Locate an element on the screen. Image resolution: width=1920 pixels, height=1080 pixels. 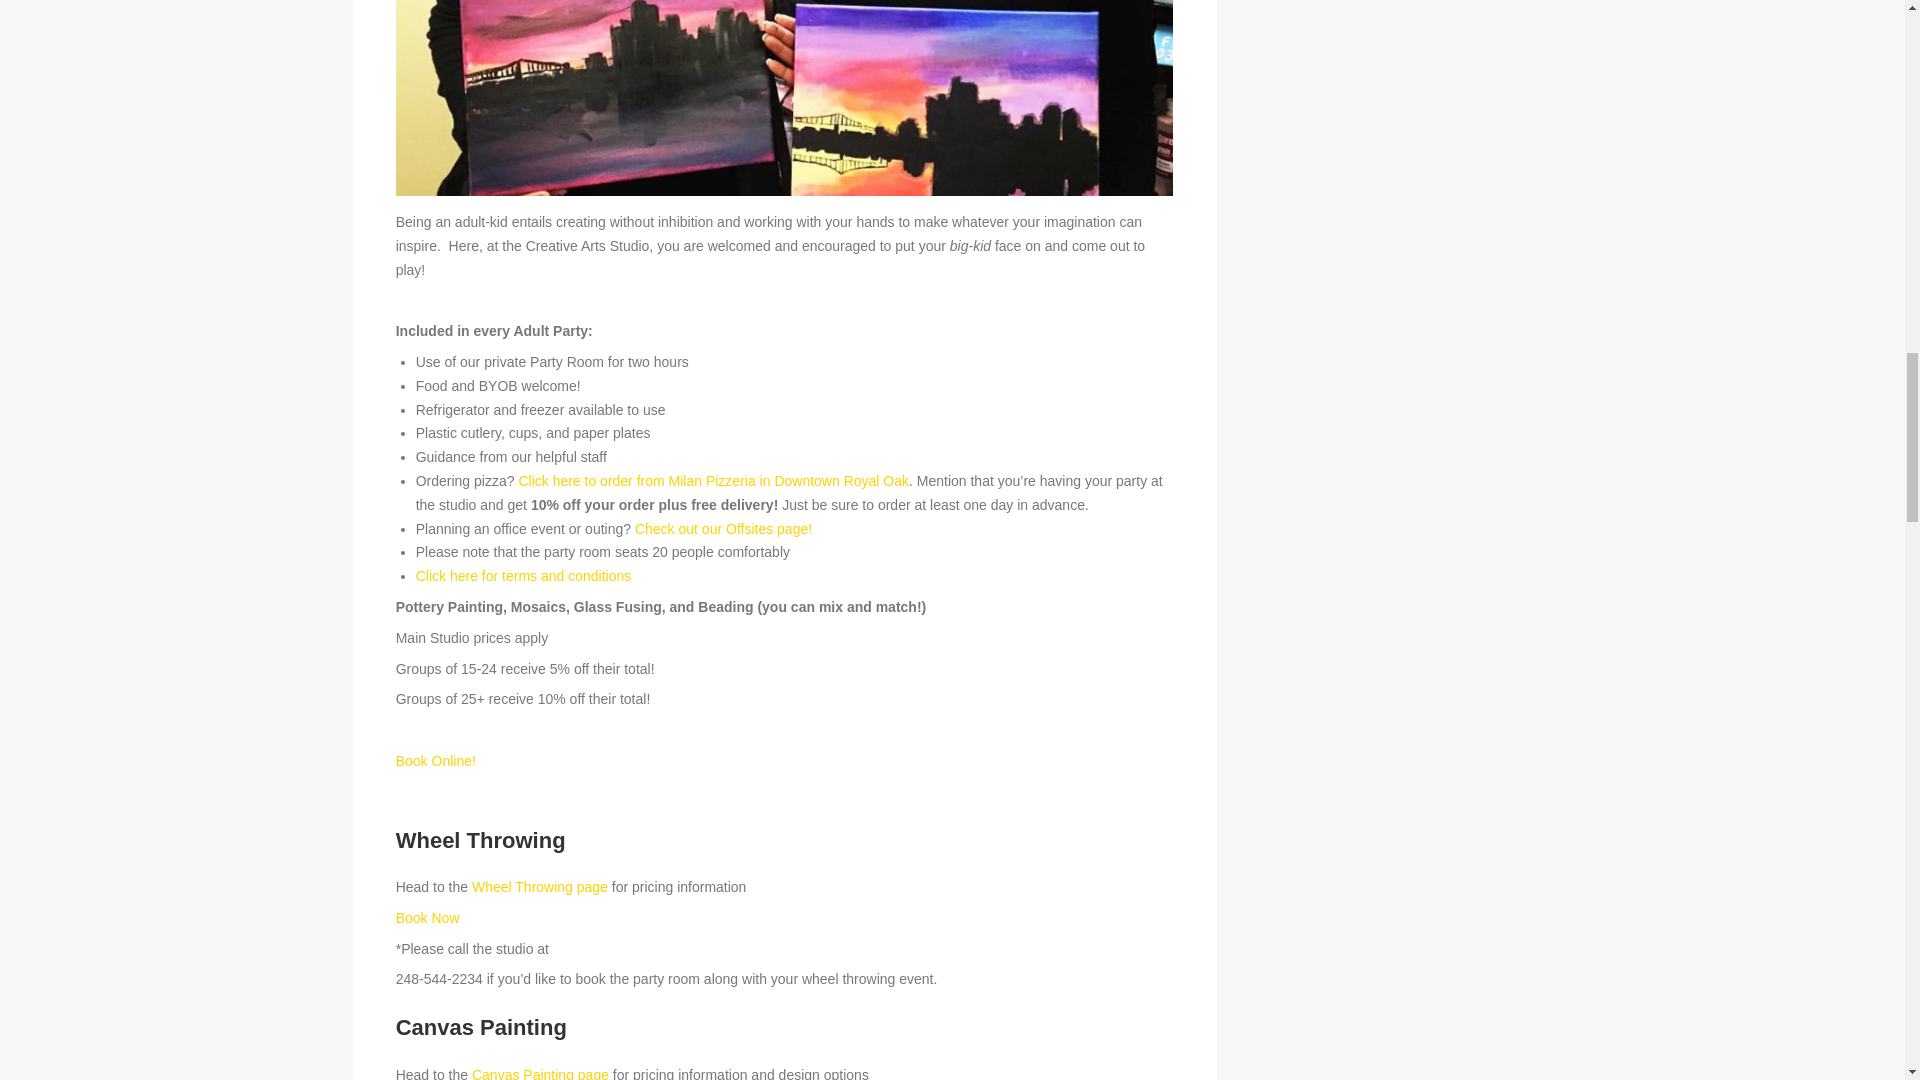
Wheel Throwing page is located at coordinates (540, 887).